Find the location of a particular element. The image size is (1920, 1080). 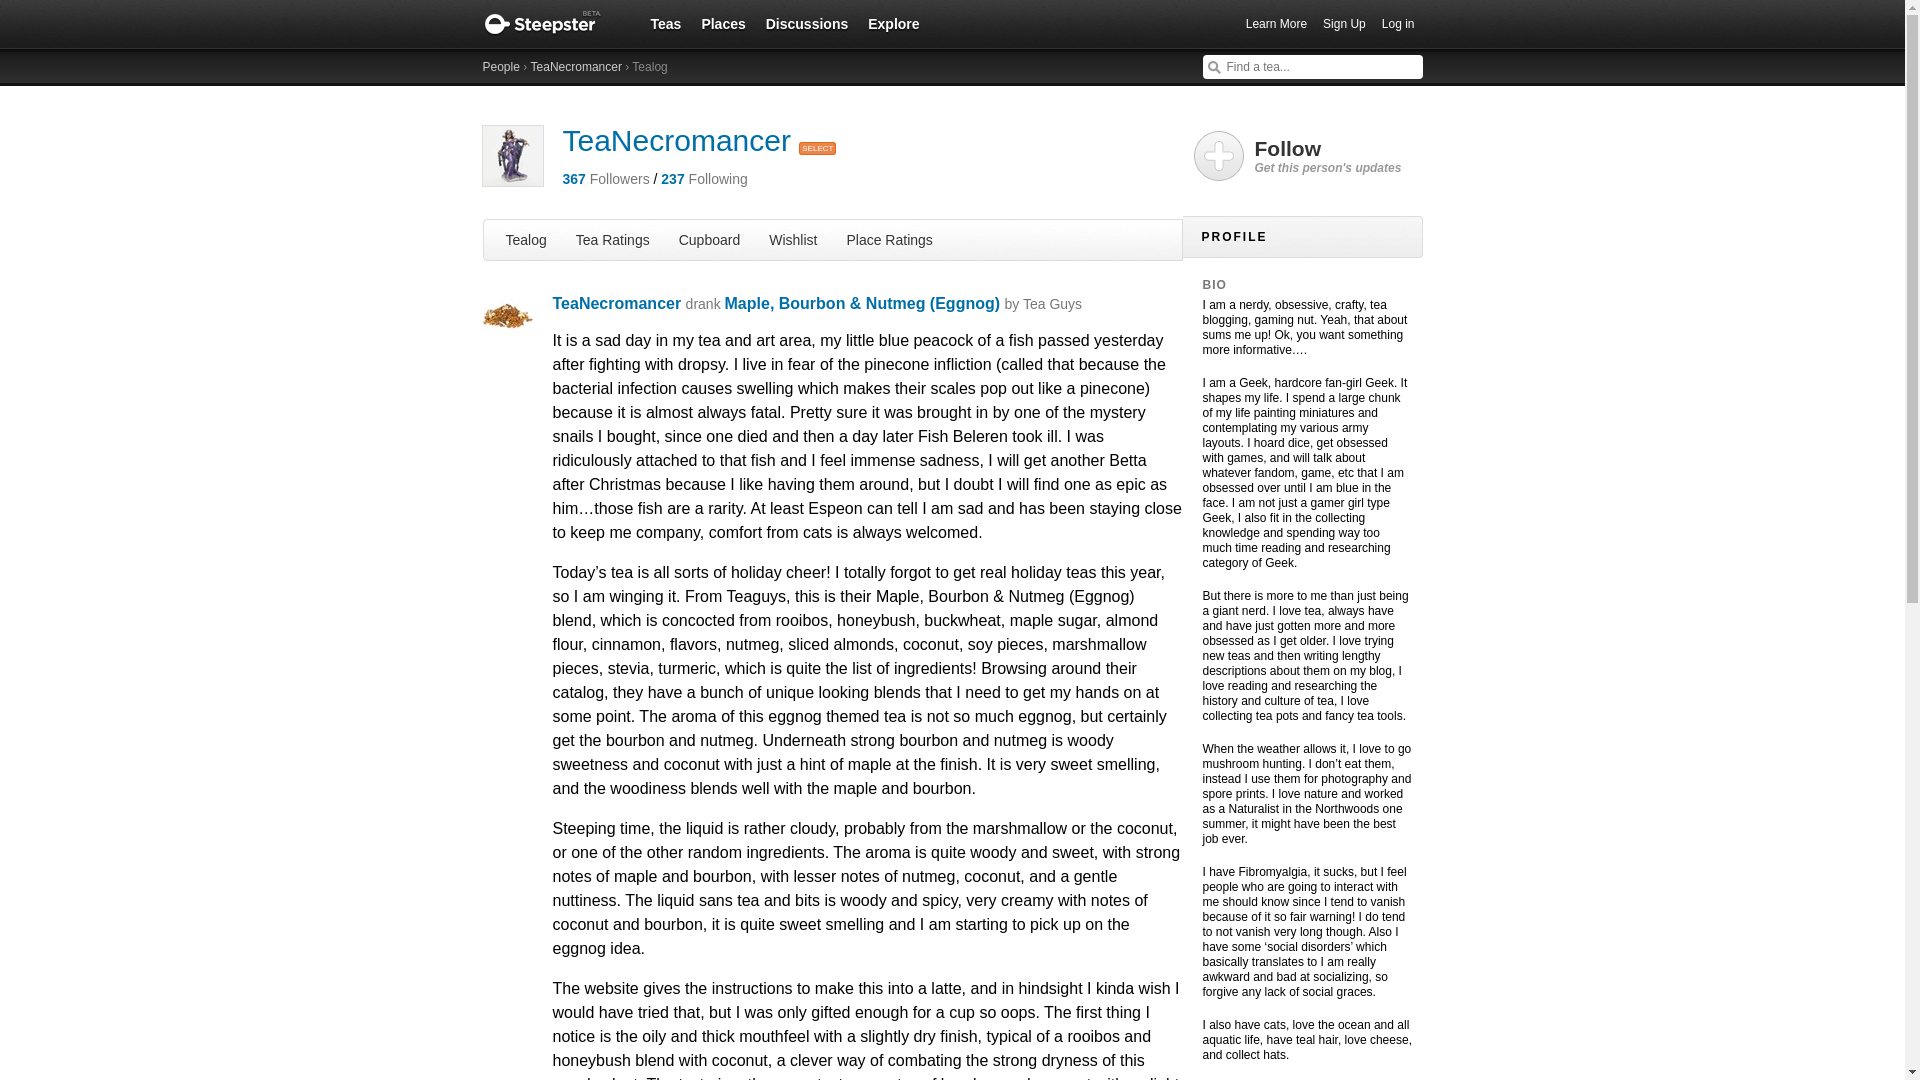

Place Ratings is located at coordinates (888, 239).